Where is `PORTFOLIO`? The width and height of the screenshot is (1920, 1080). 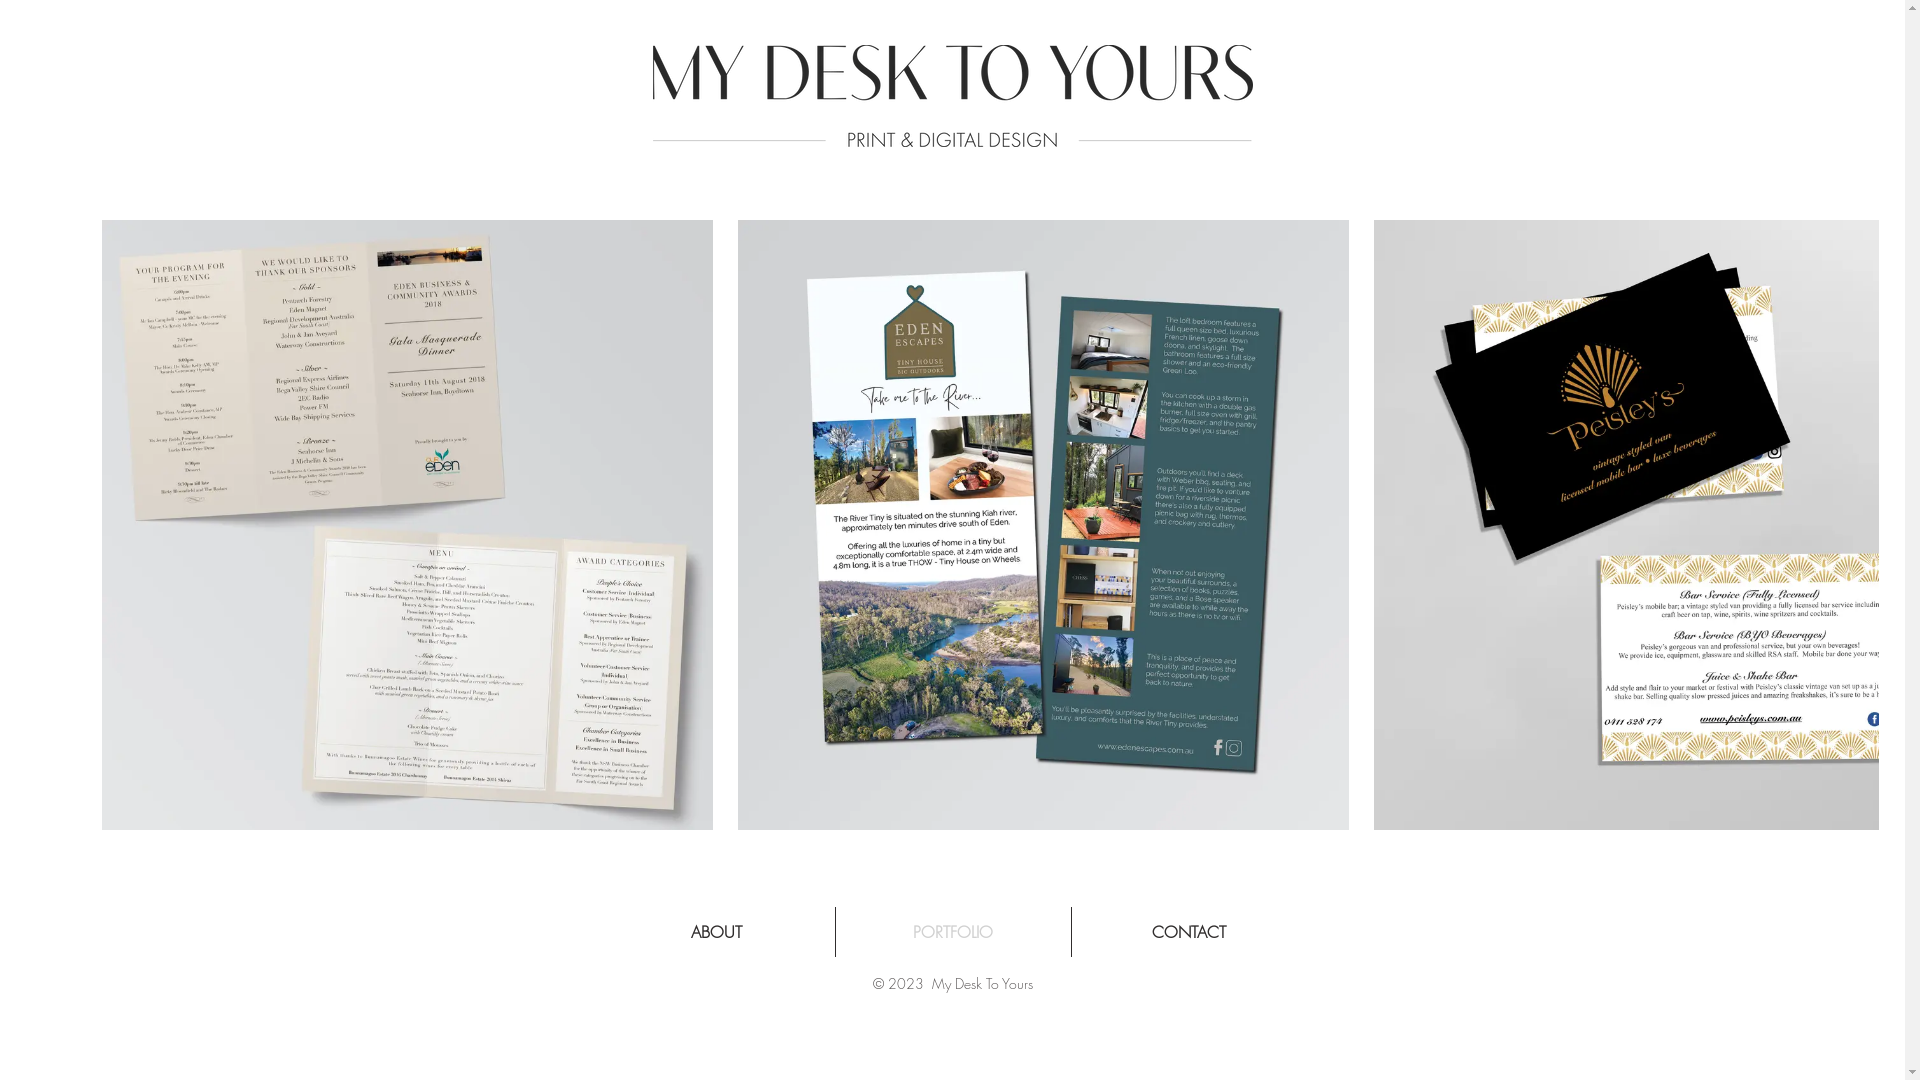 PORTFOLIO is located at coordinates (954, 932).